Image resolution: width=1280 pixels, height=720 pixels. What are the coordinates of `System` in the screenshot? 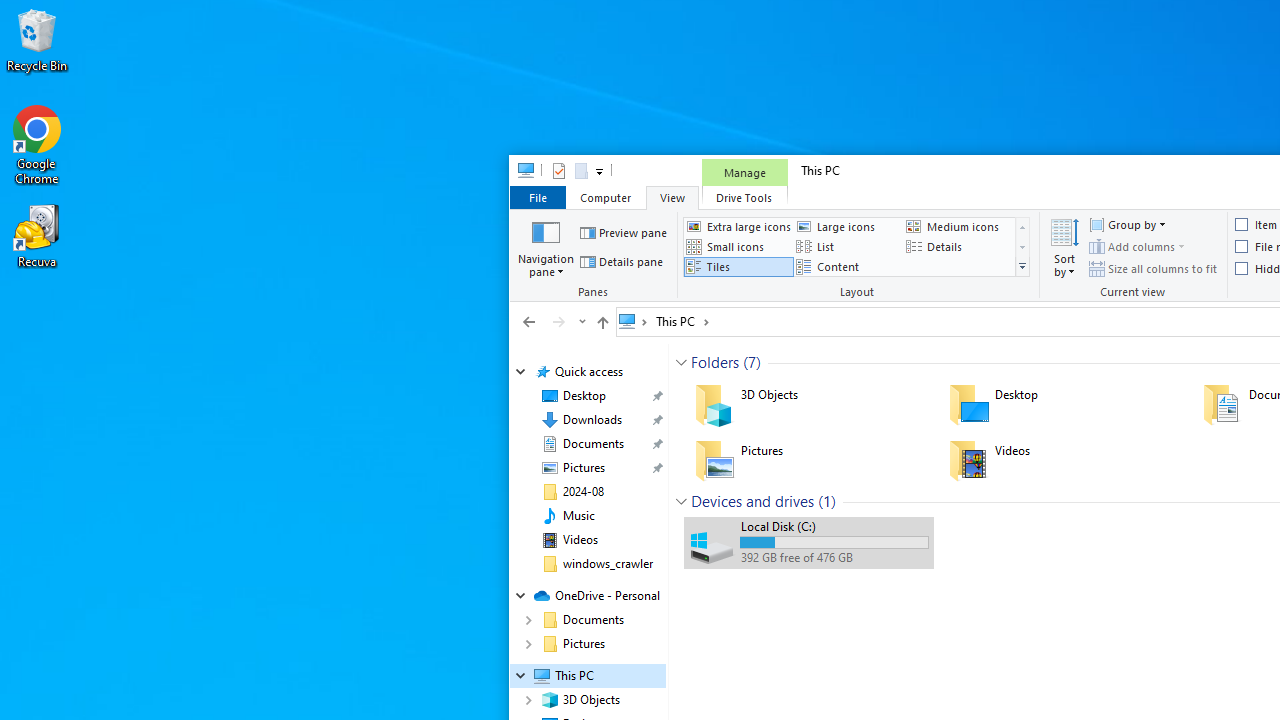 It's located at (520, 174).